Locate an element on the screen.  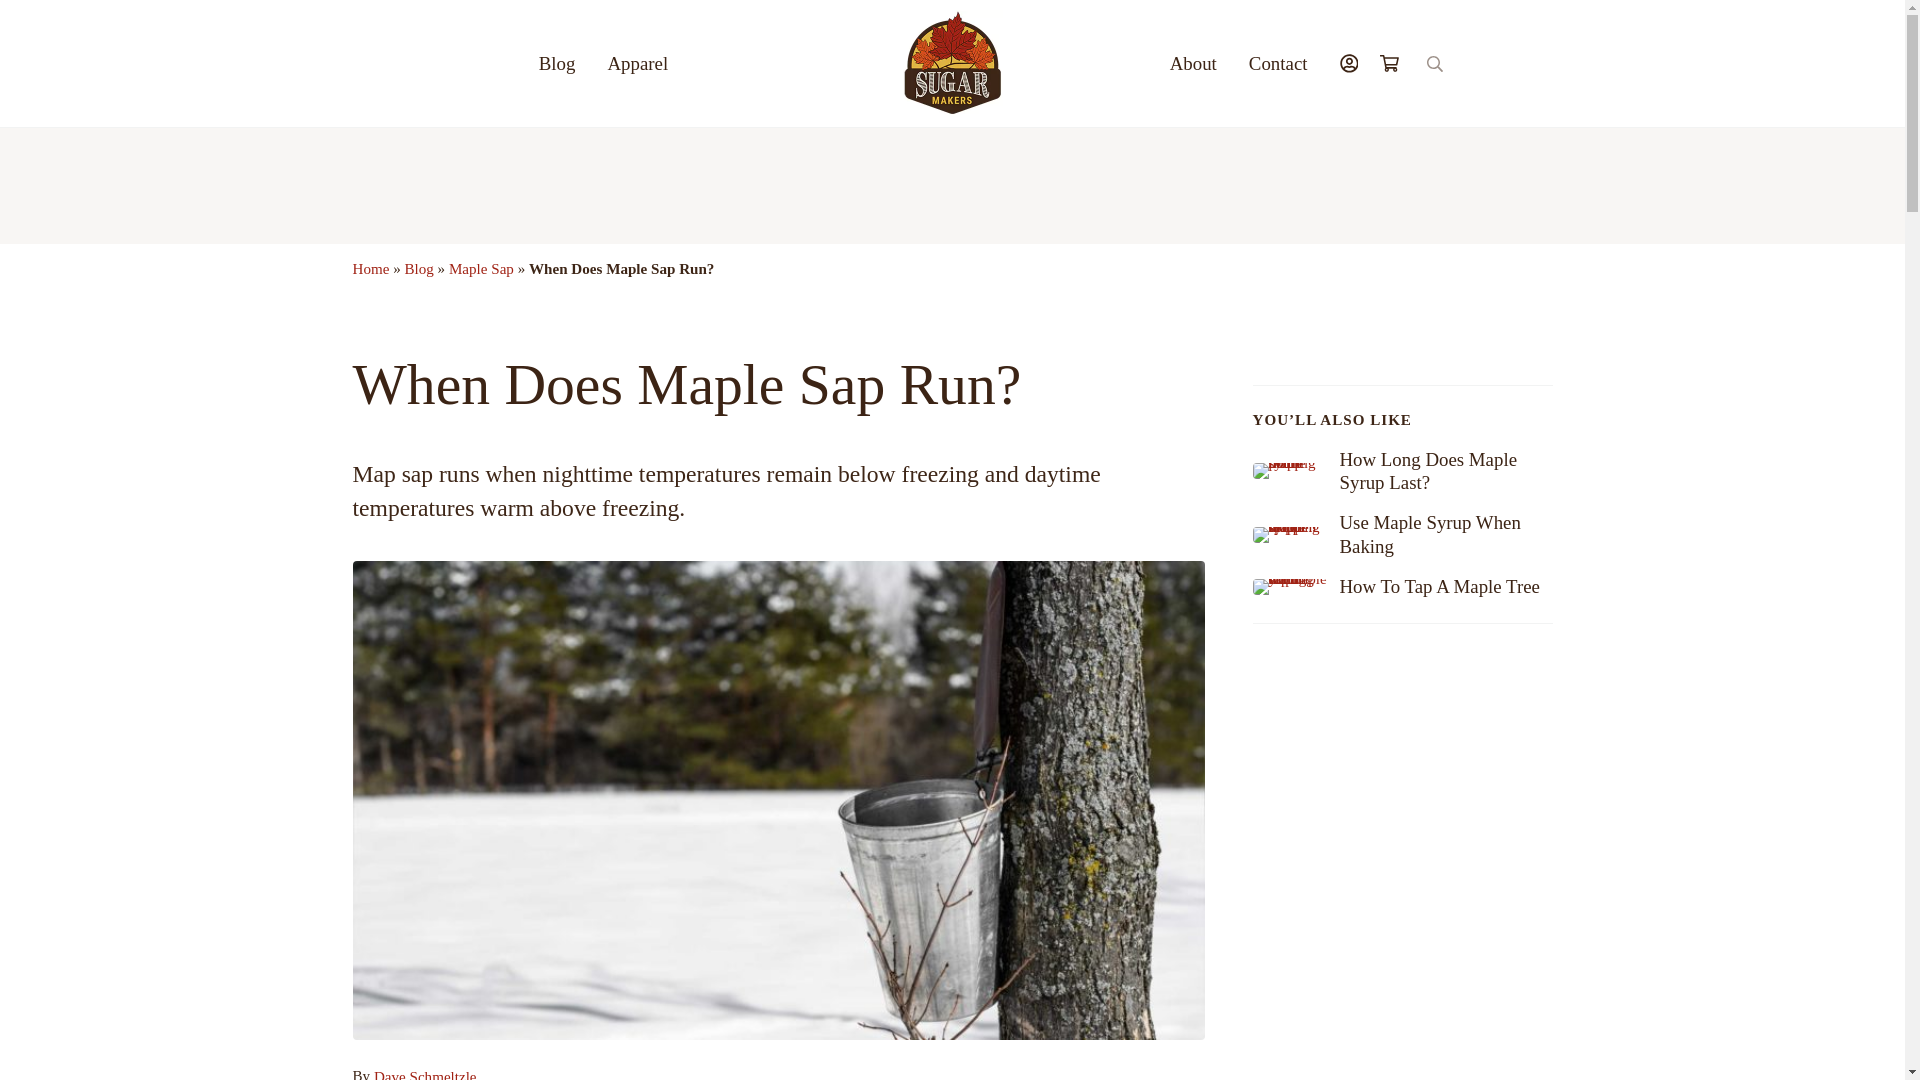
Maple Syrup Resources and Articles is located at coordinates (556, 62).